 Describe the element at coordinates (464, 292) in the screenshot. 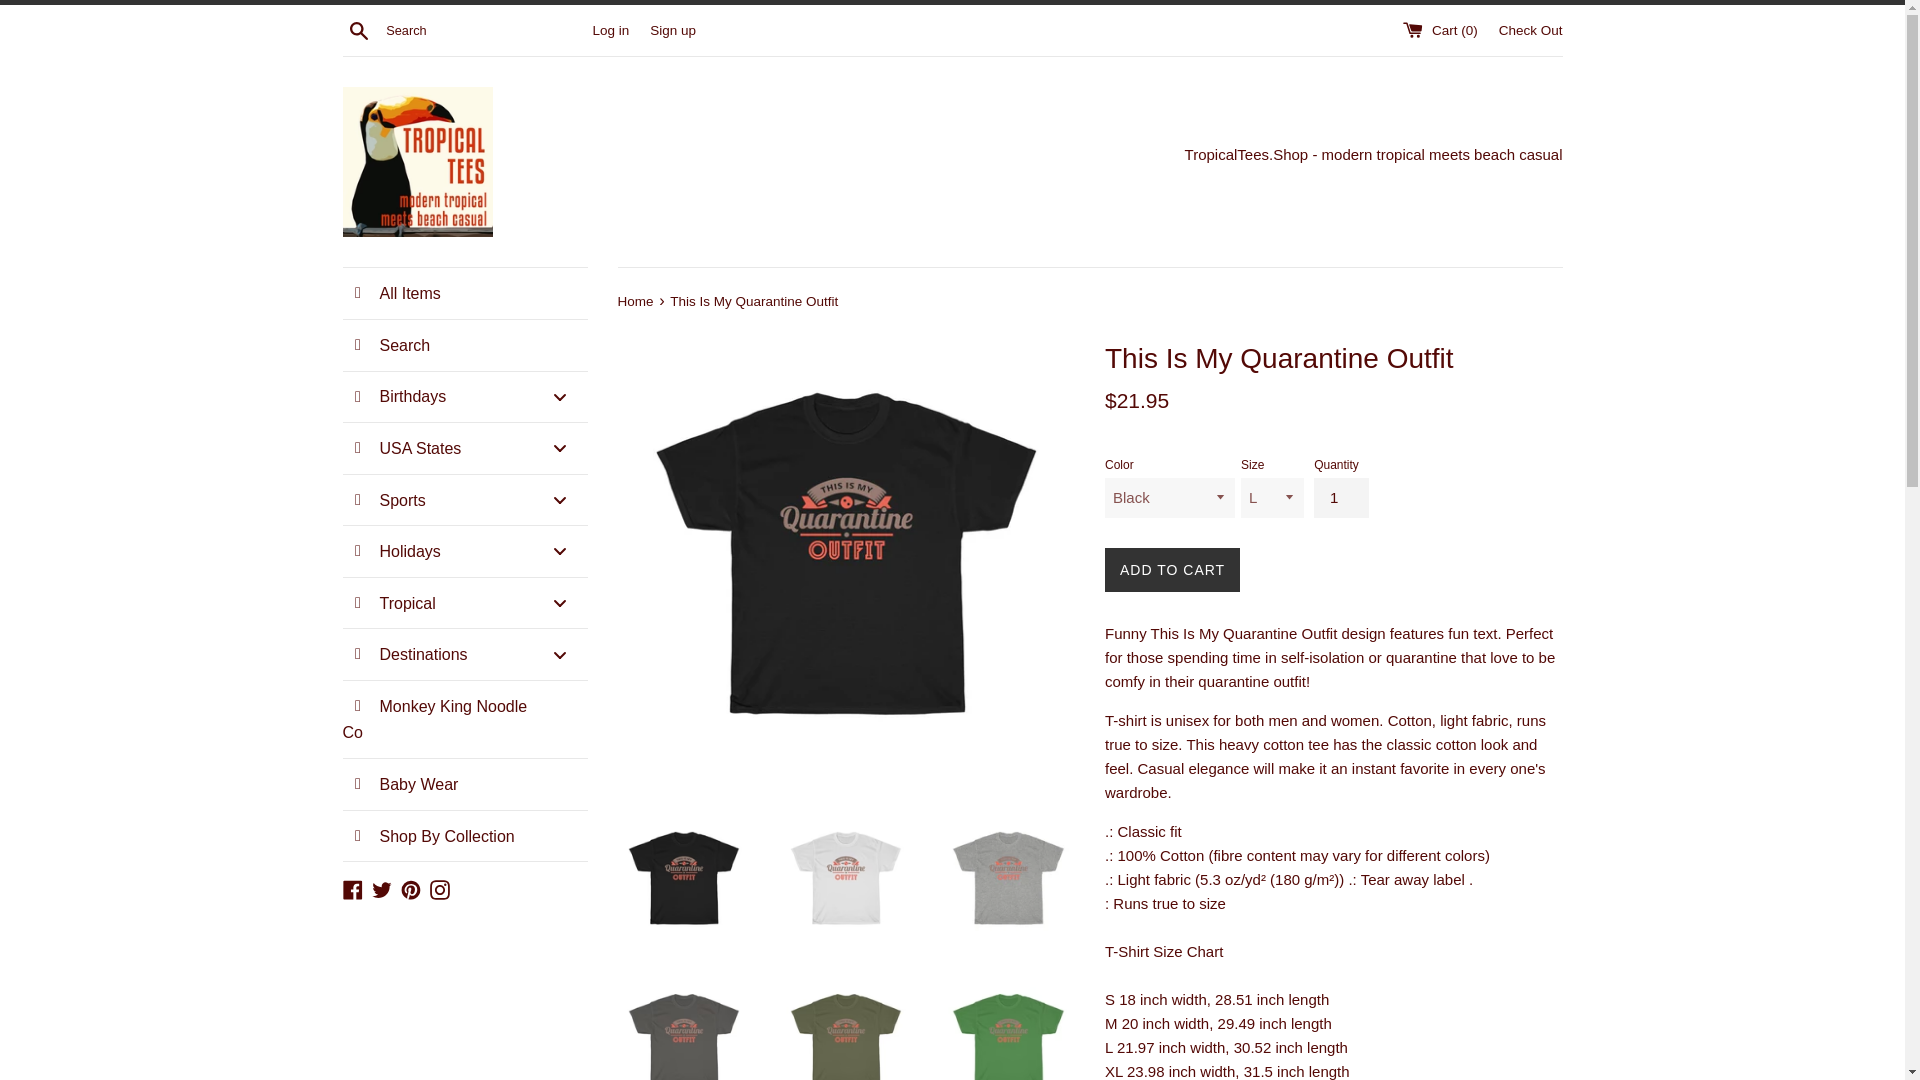

I see `All Items` at that location.